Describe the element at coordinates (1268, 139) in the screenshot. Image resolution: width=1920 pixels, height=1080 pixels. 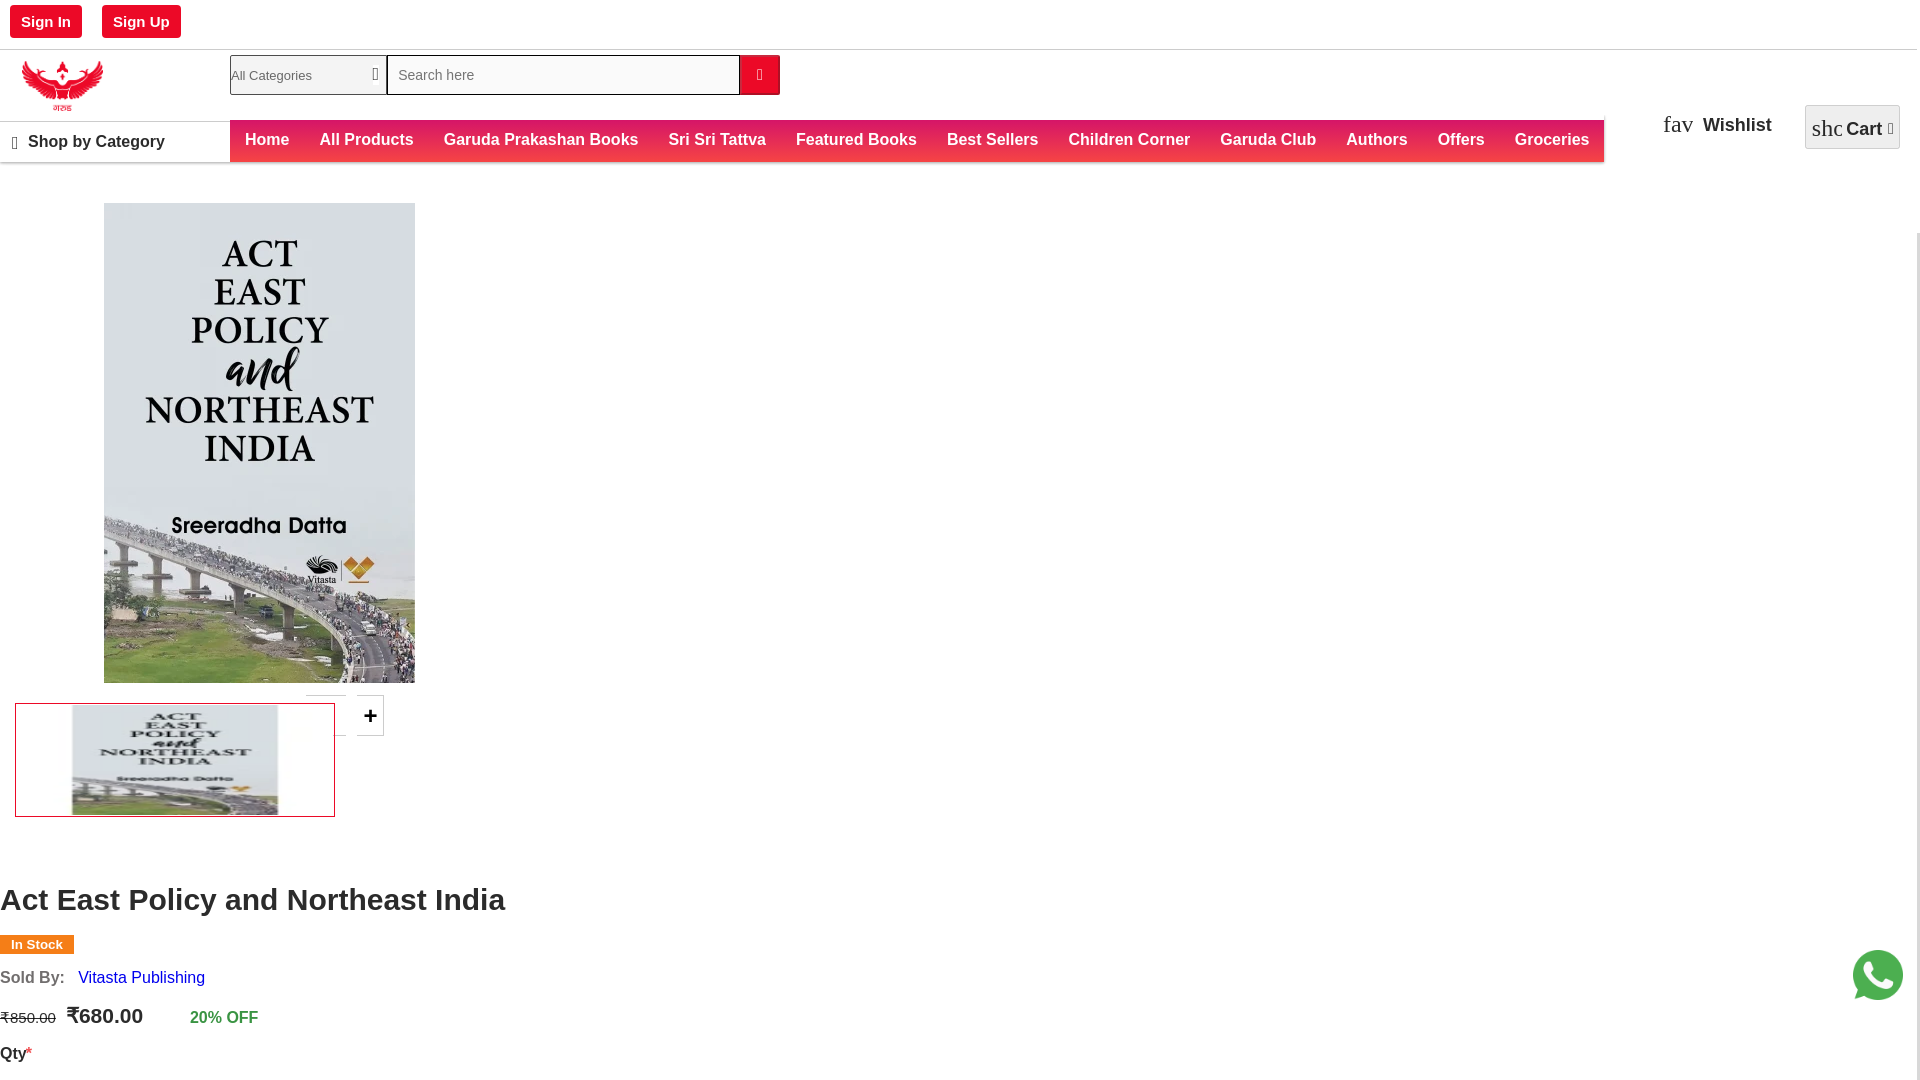
I see `Garuda Club` at that location.